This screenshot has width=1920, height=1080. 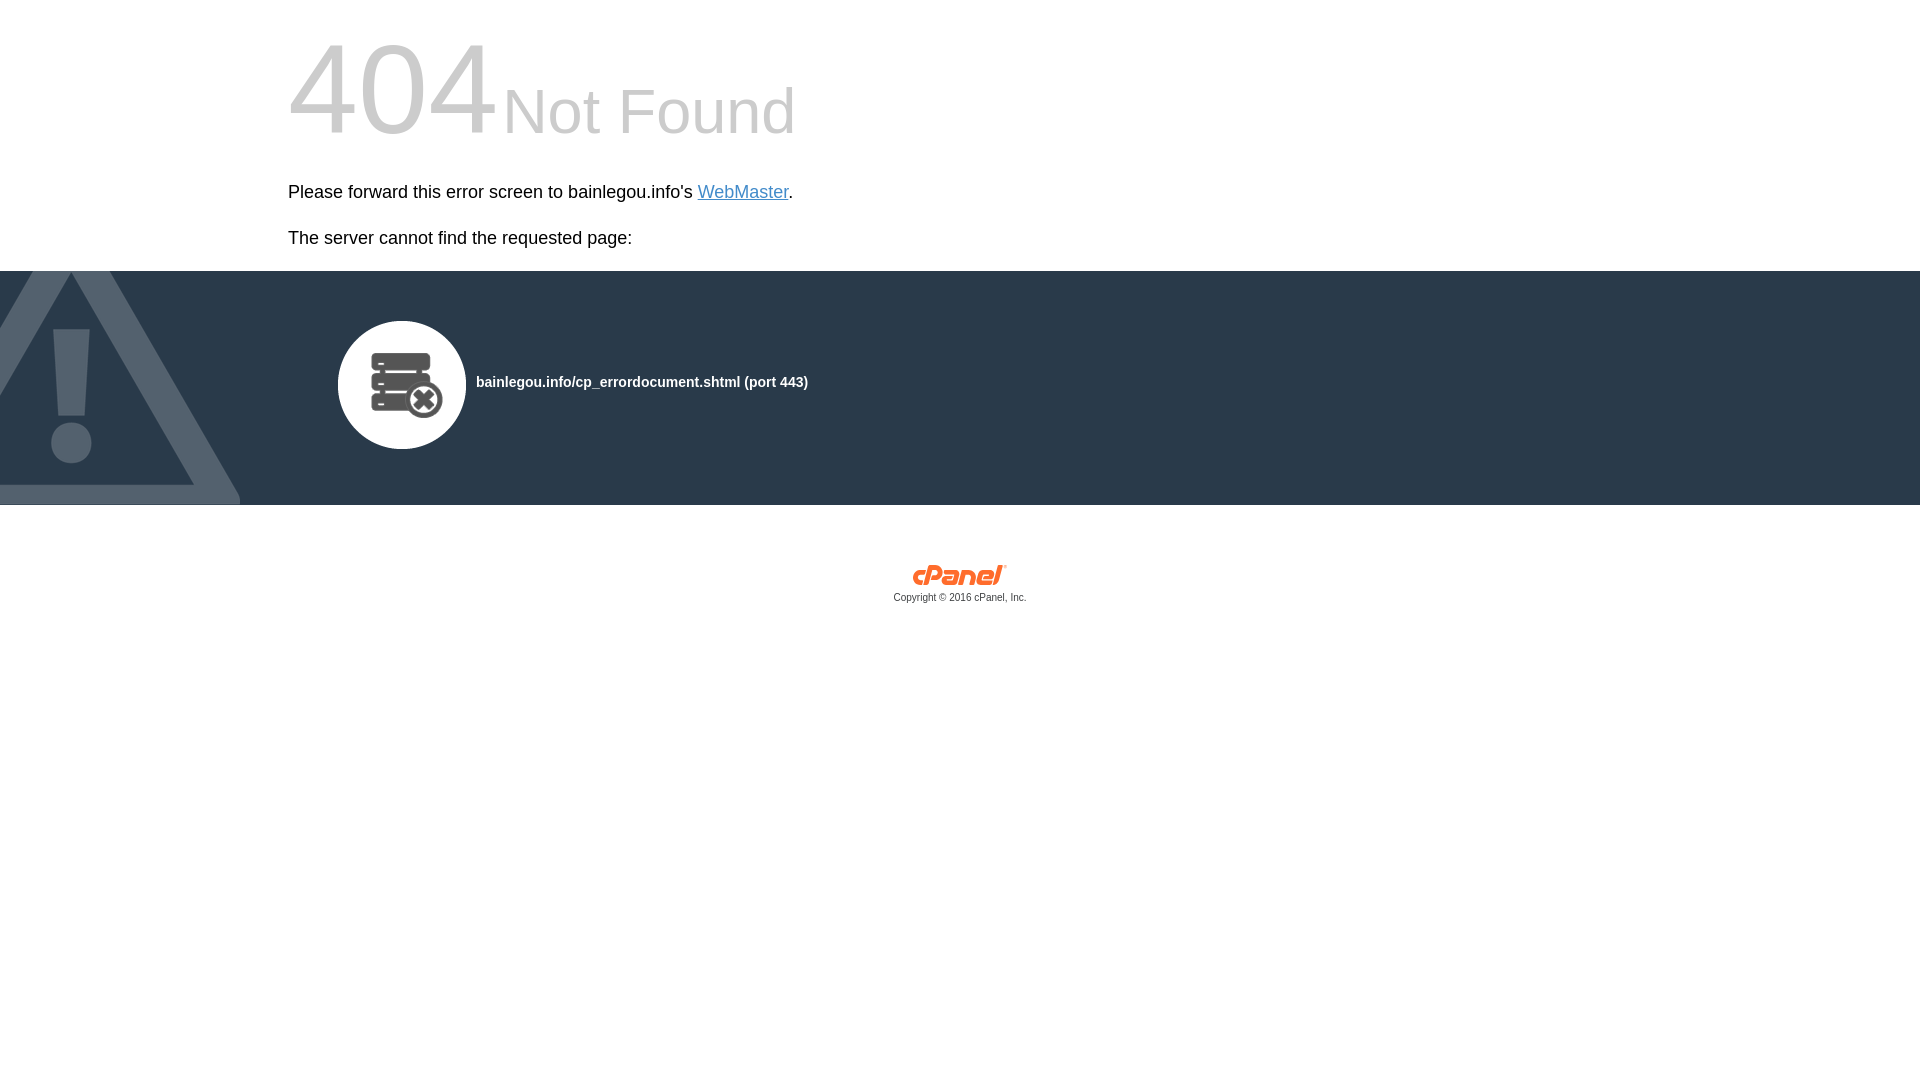 What do you see at coordinates (960, 588) in the screenshot?
I see `cPanel, Inc.` at bounding box center [960, 588].